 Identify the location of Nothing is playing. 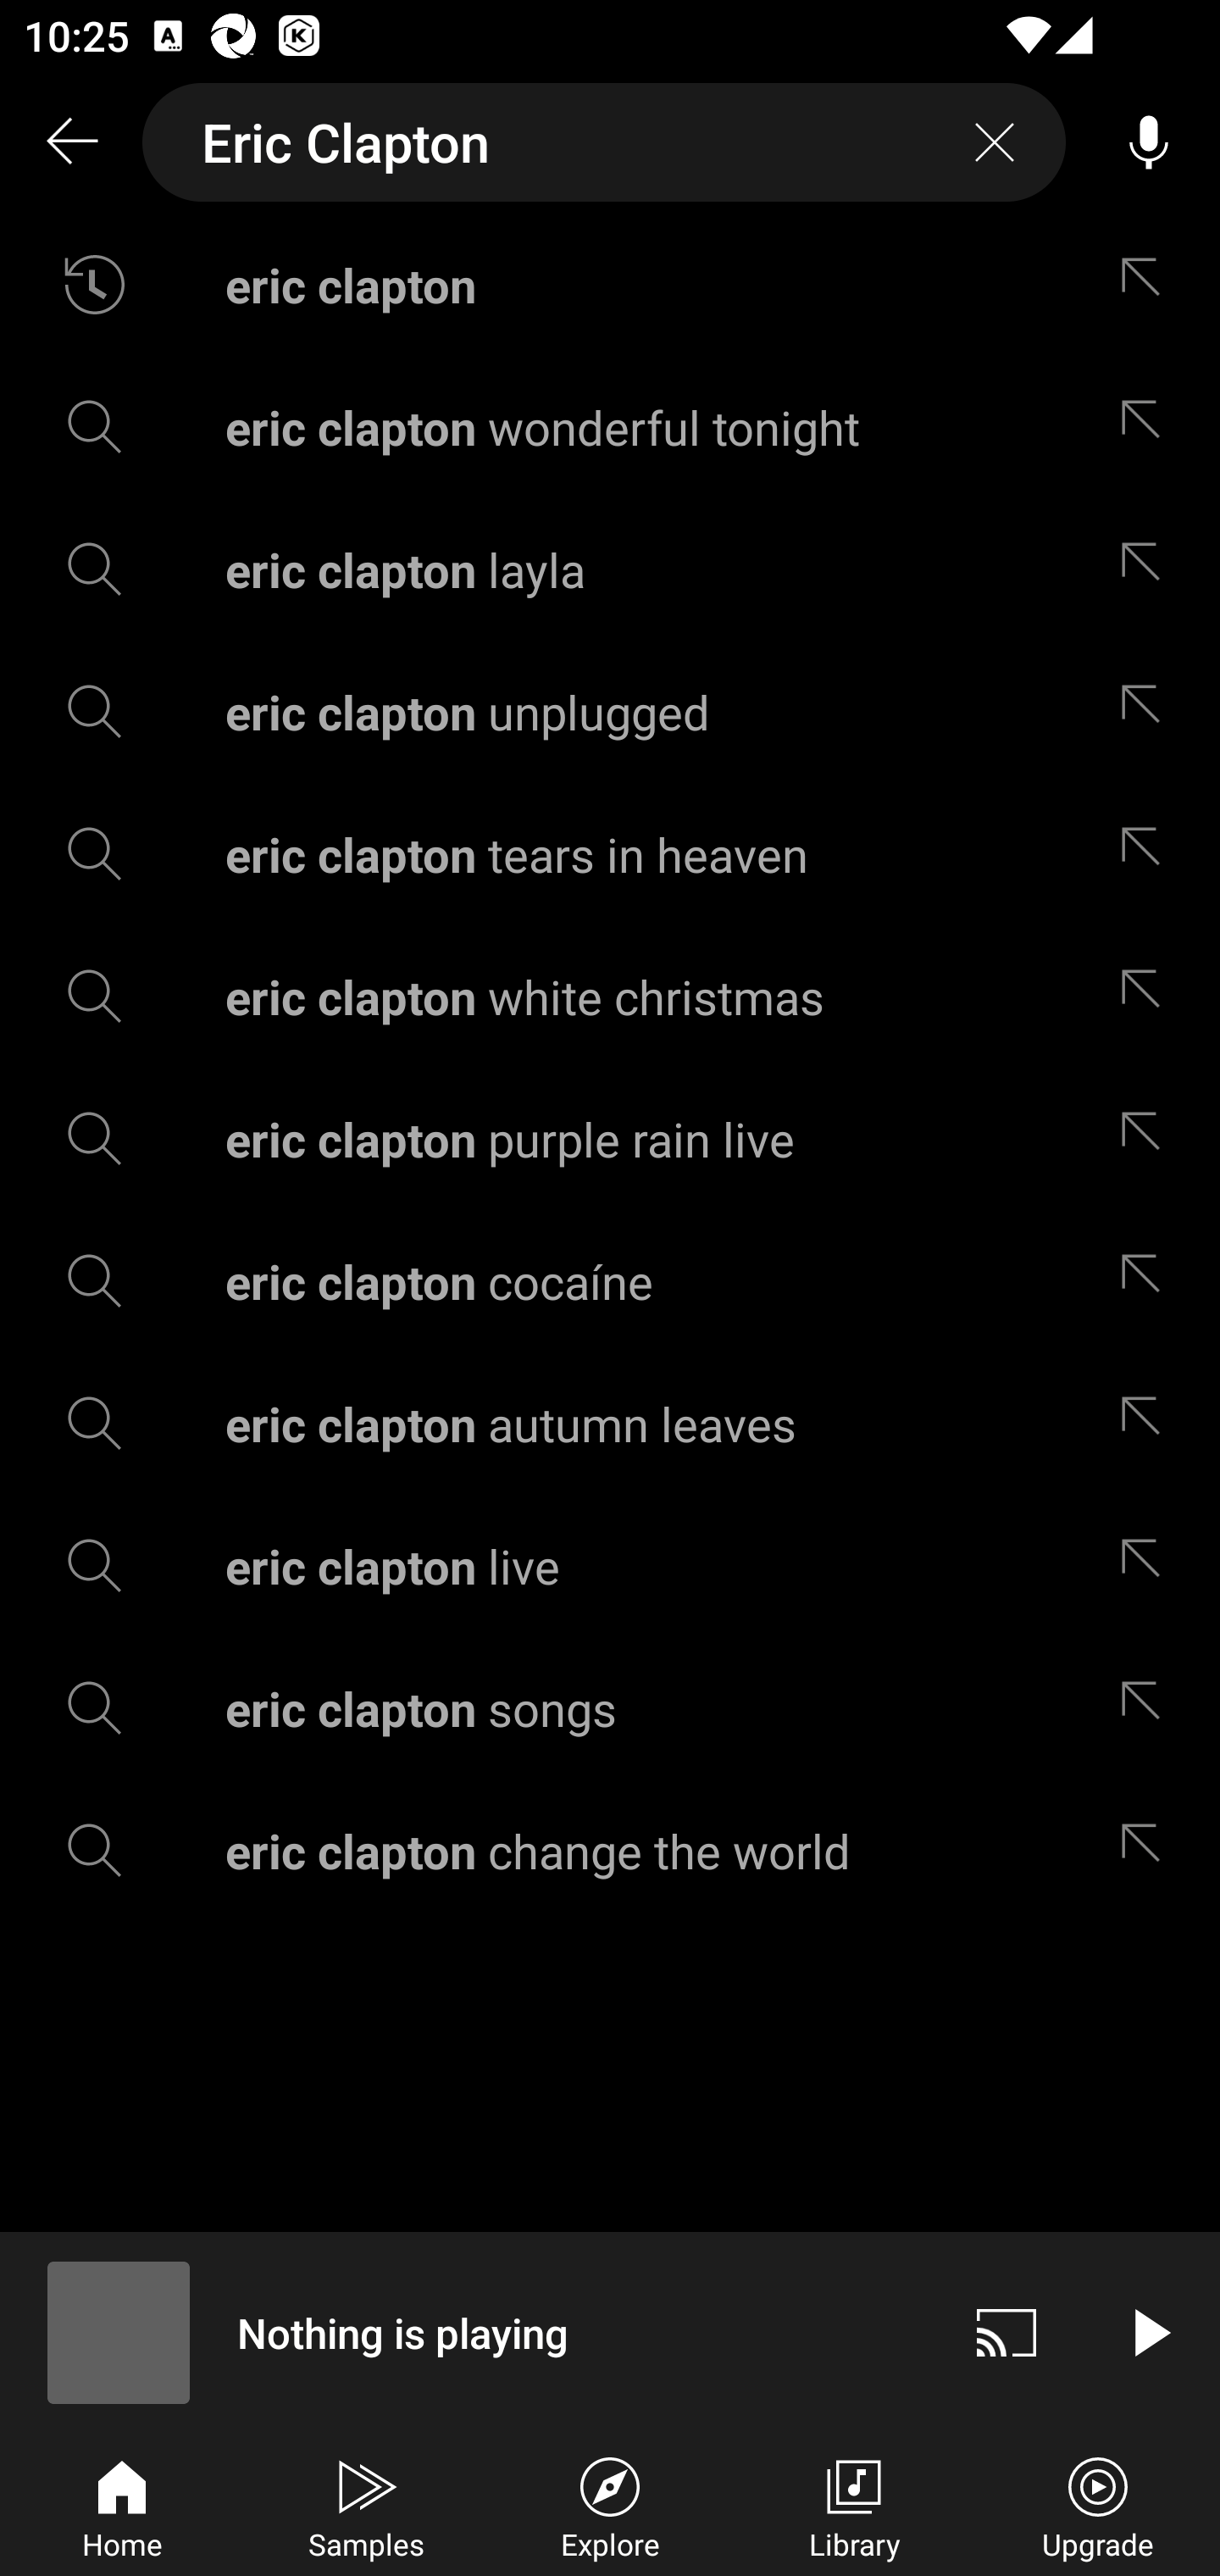
(468, 2332).